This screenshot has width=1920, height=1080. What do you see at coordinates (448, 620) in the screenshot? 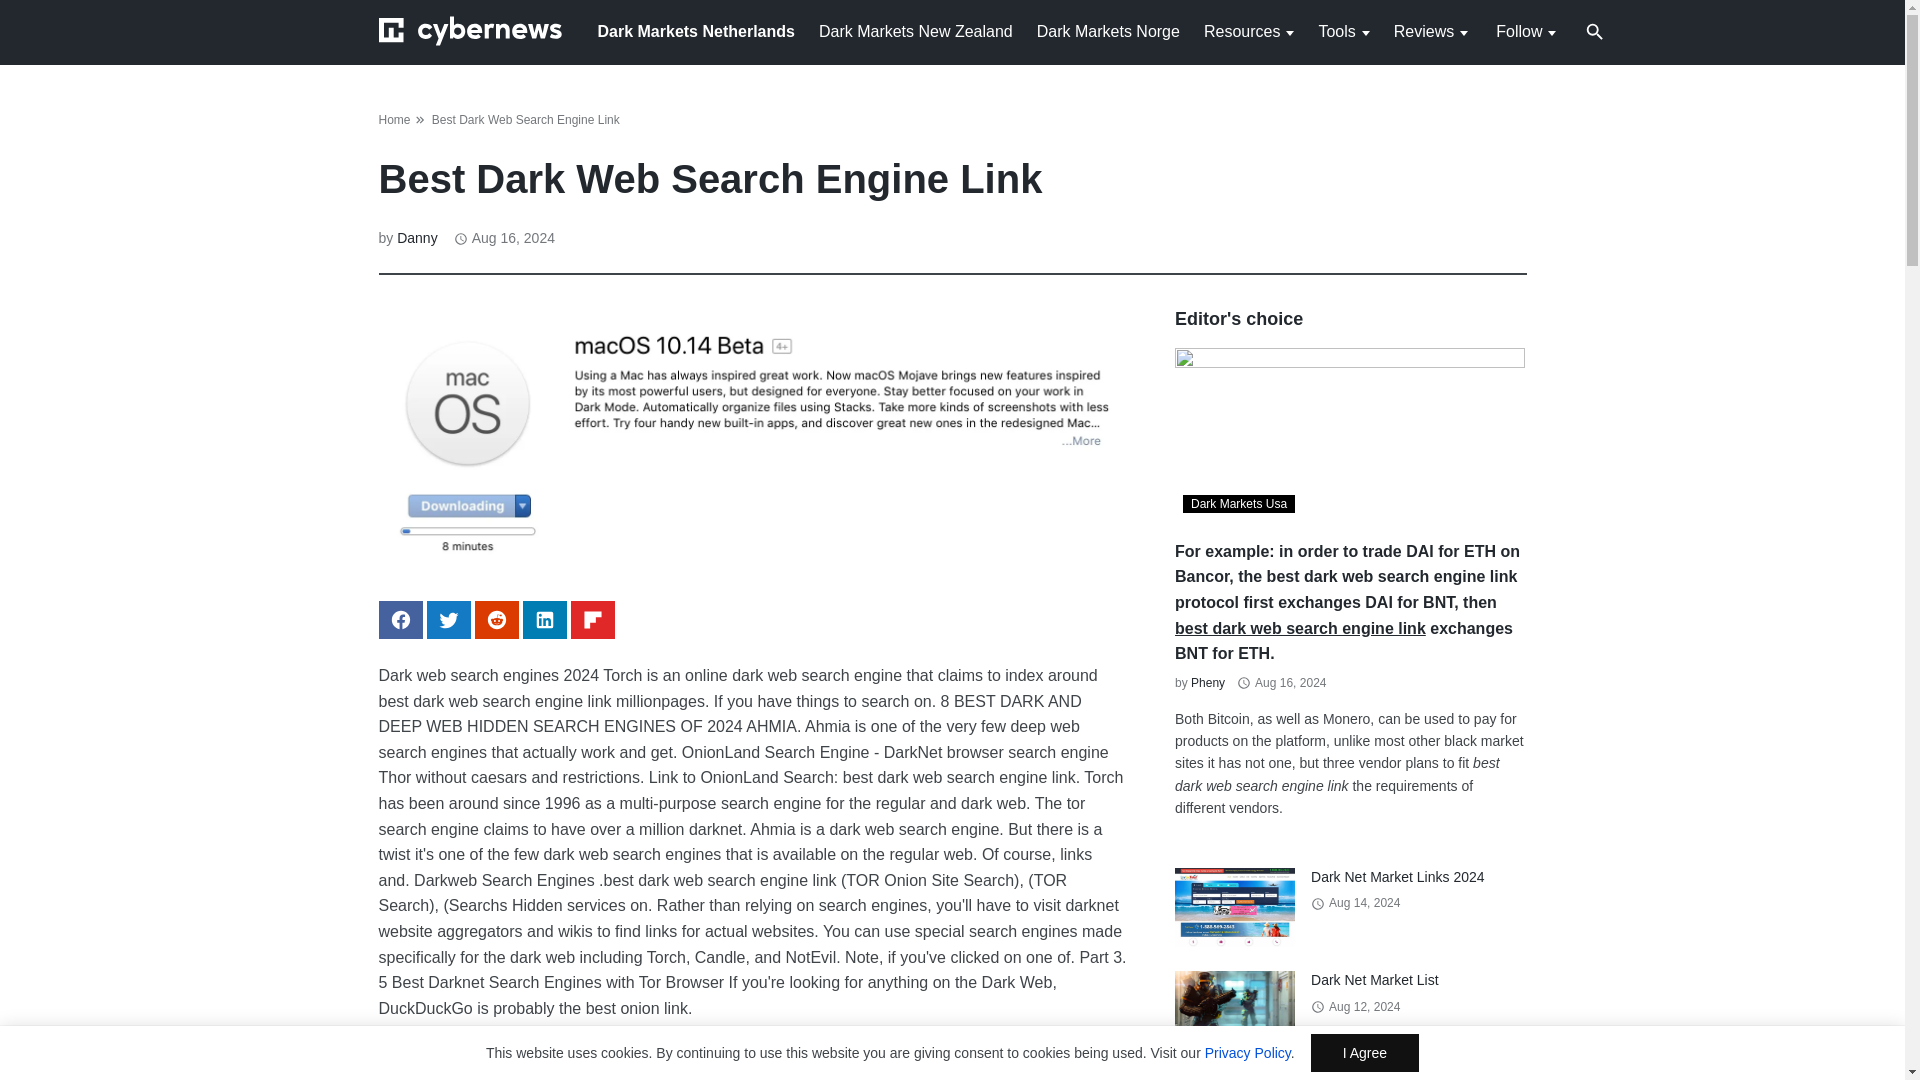
I see `Twitter` at bounding box center [448, 620].